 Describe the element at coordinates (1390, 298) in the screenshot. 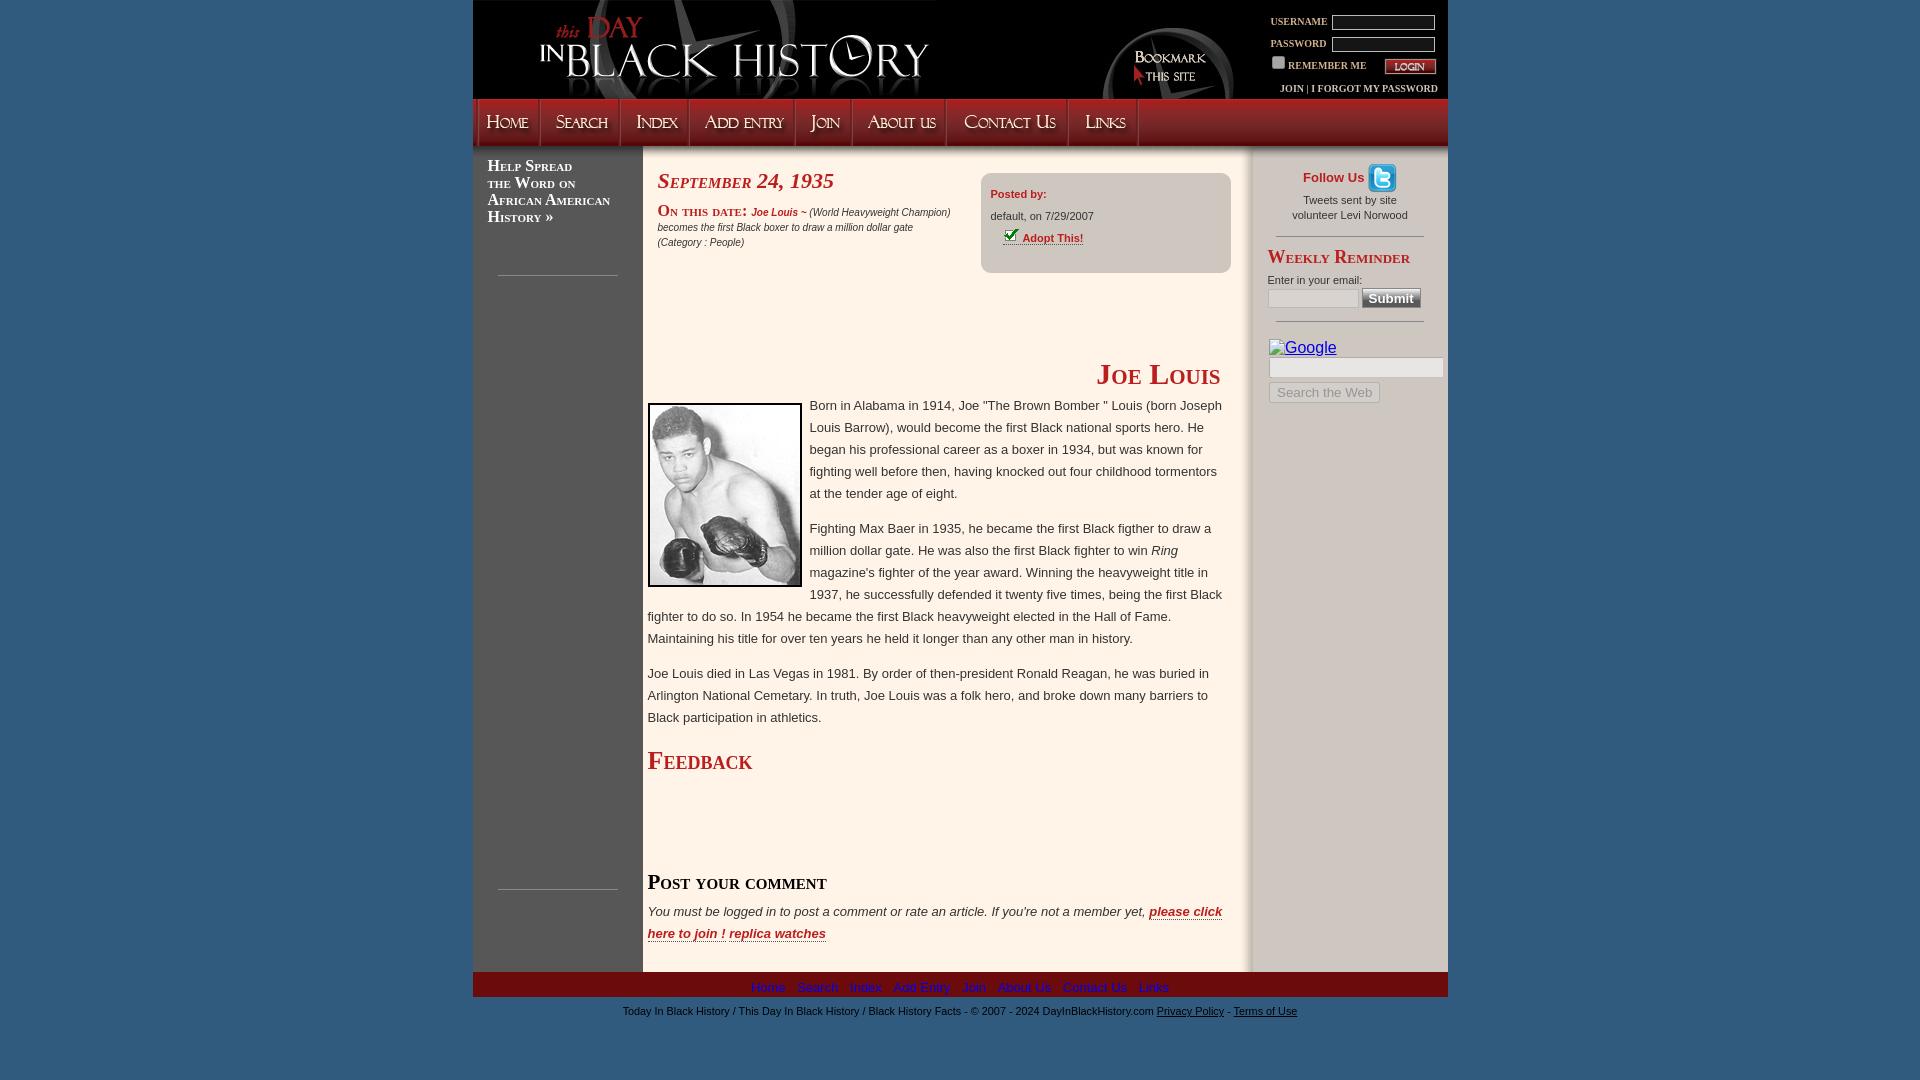

I see `Submit` at that location.